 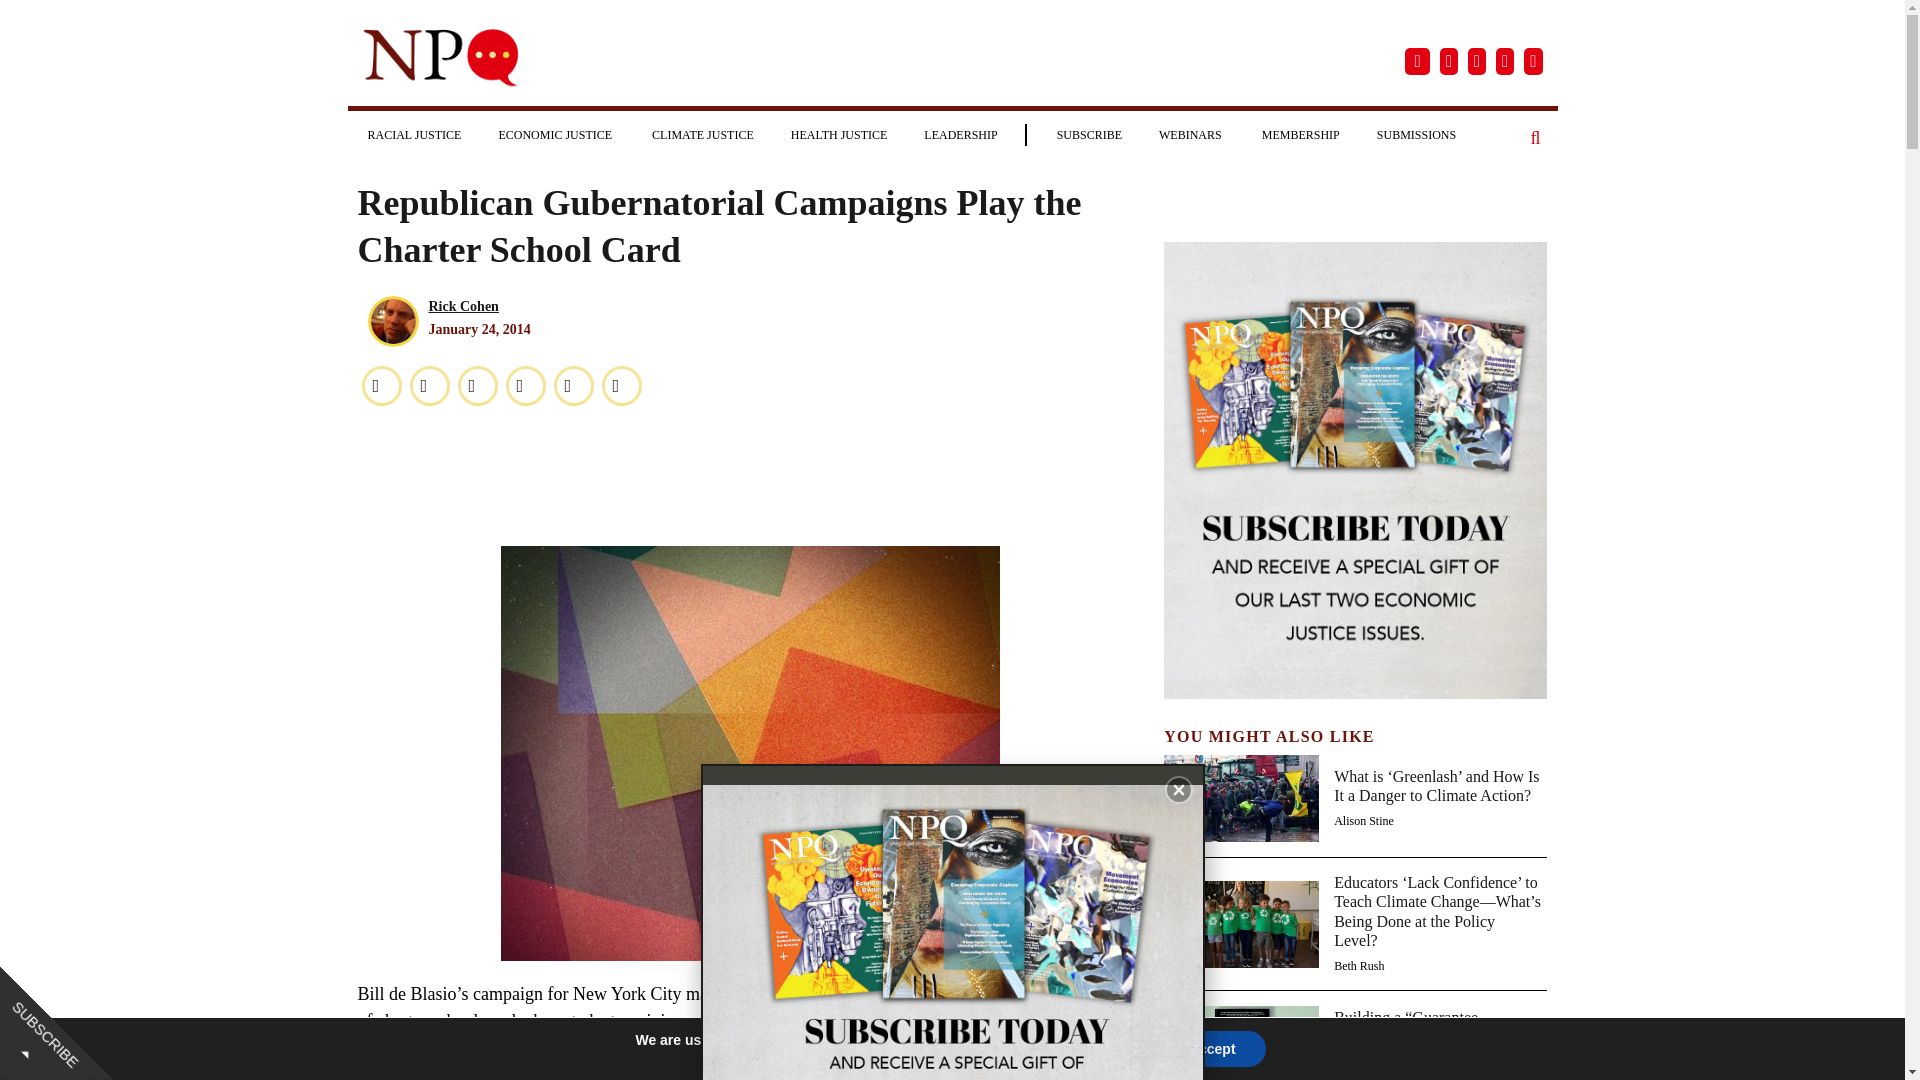 What do you see at coordinates (414, 134) in the screenshot?
I see `RACIAL JUSTICE` at bounding box center [414, 134].